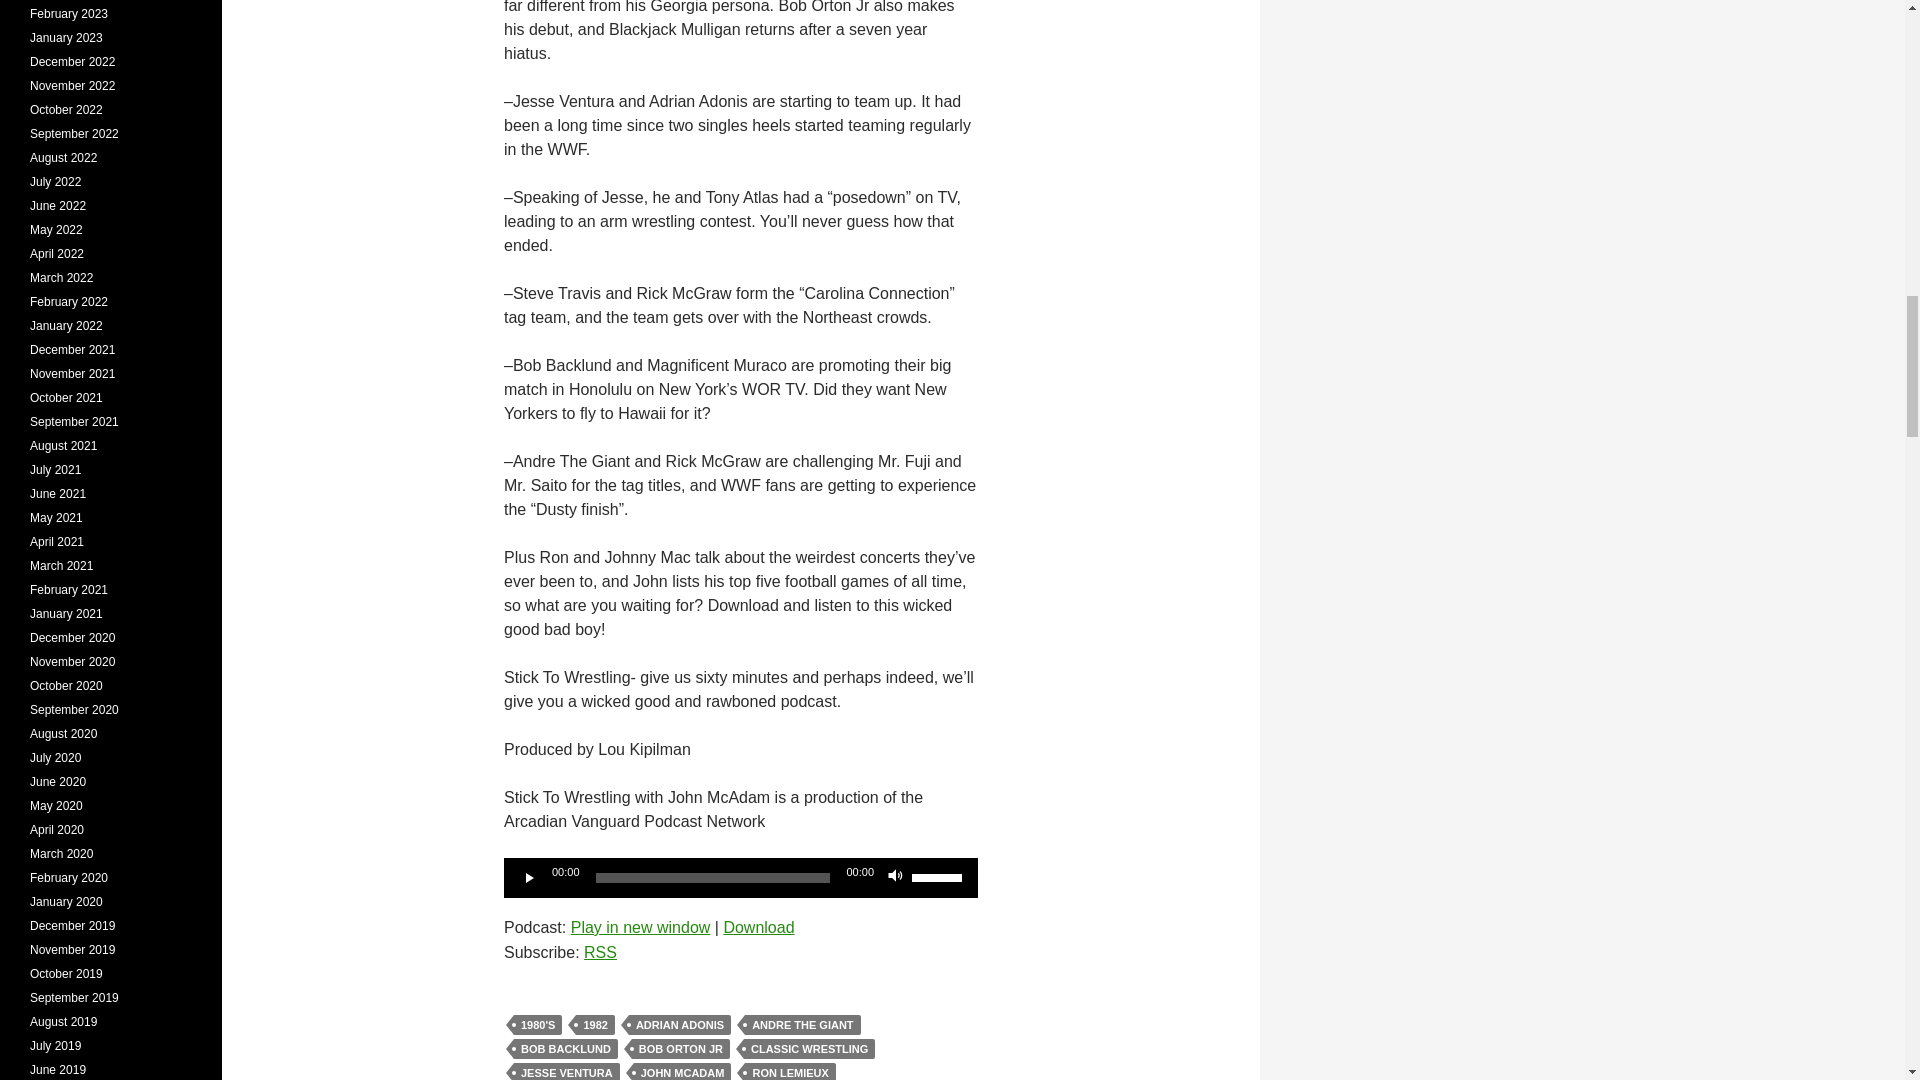 The width and height of the screenshot is (1920, 1080). Describe the element at coordinates (567, 1071) in the screenshot. I see `JESSE VENTURA` at that location.